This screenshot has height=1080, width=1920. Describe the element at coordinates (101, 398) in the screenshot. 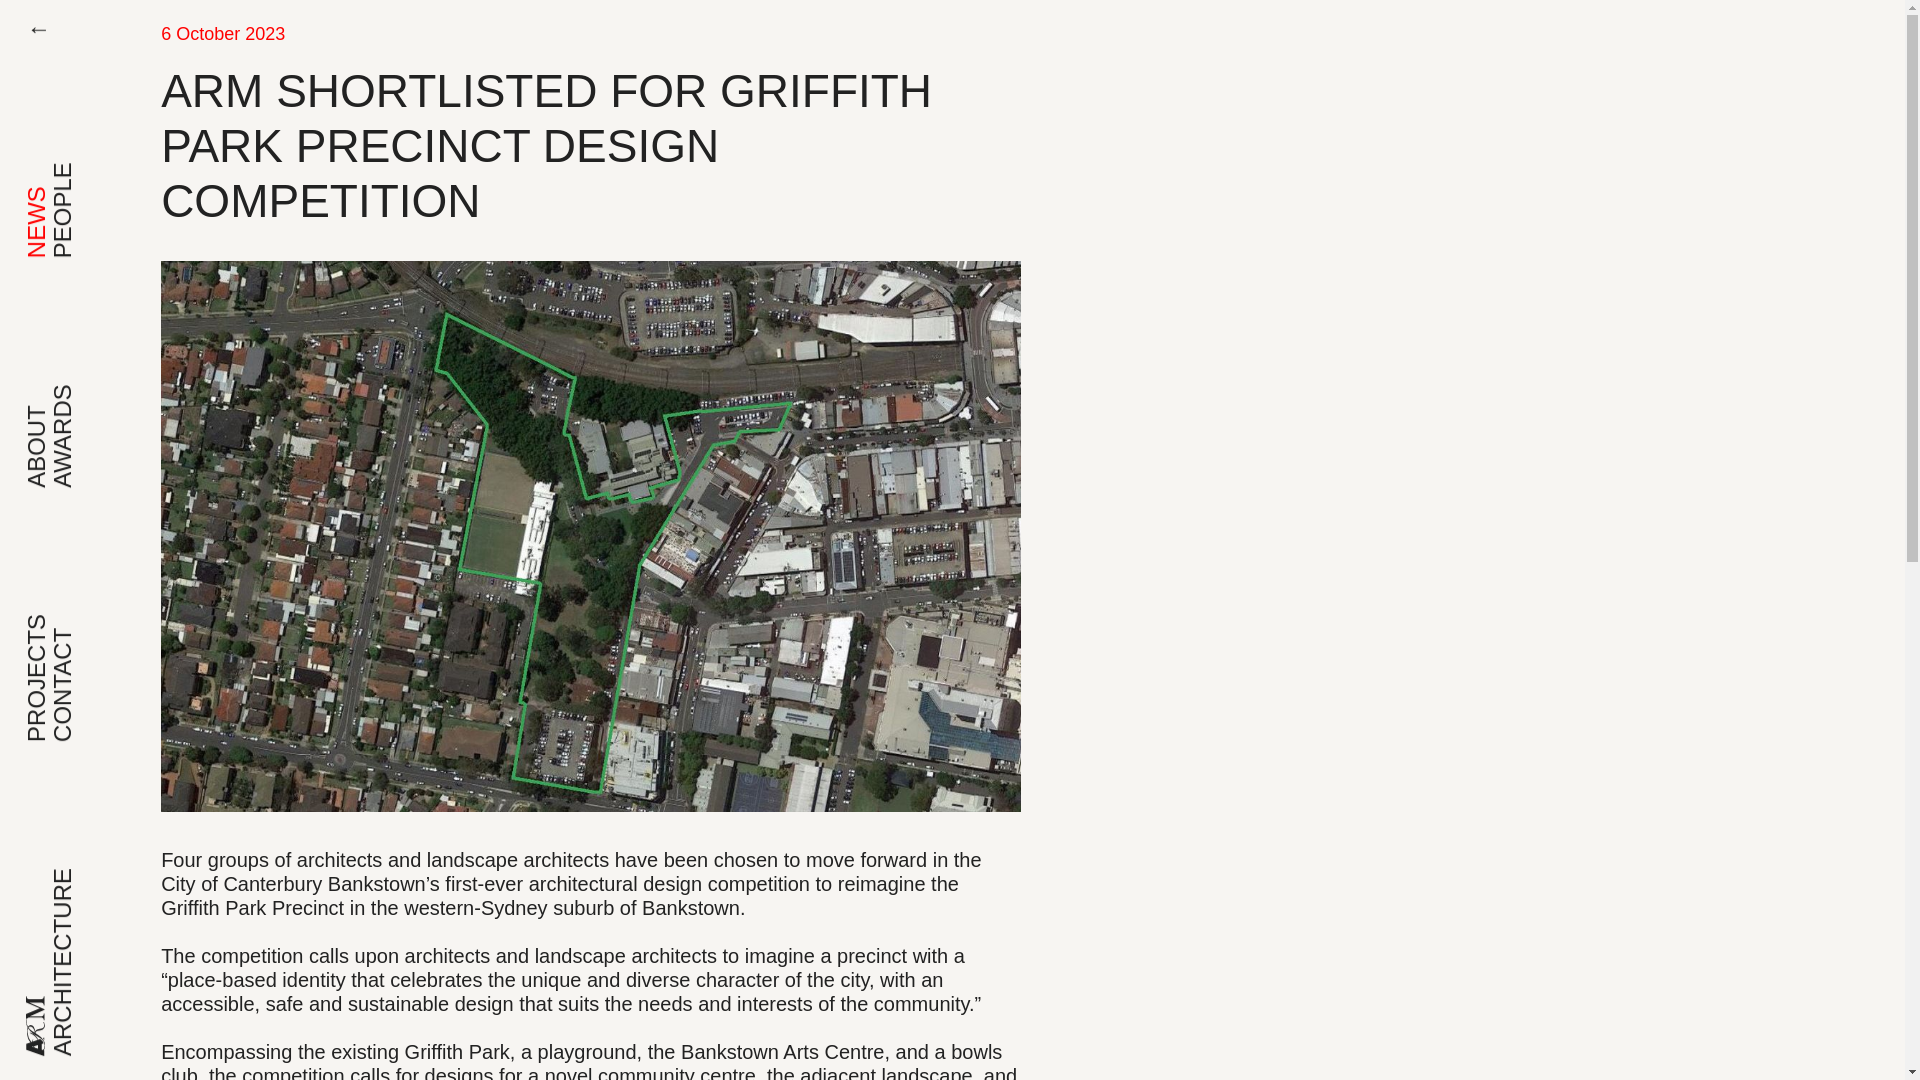

I see `AWARDS` at that location.